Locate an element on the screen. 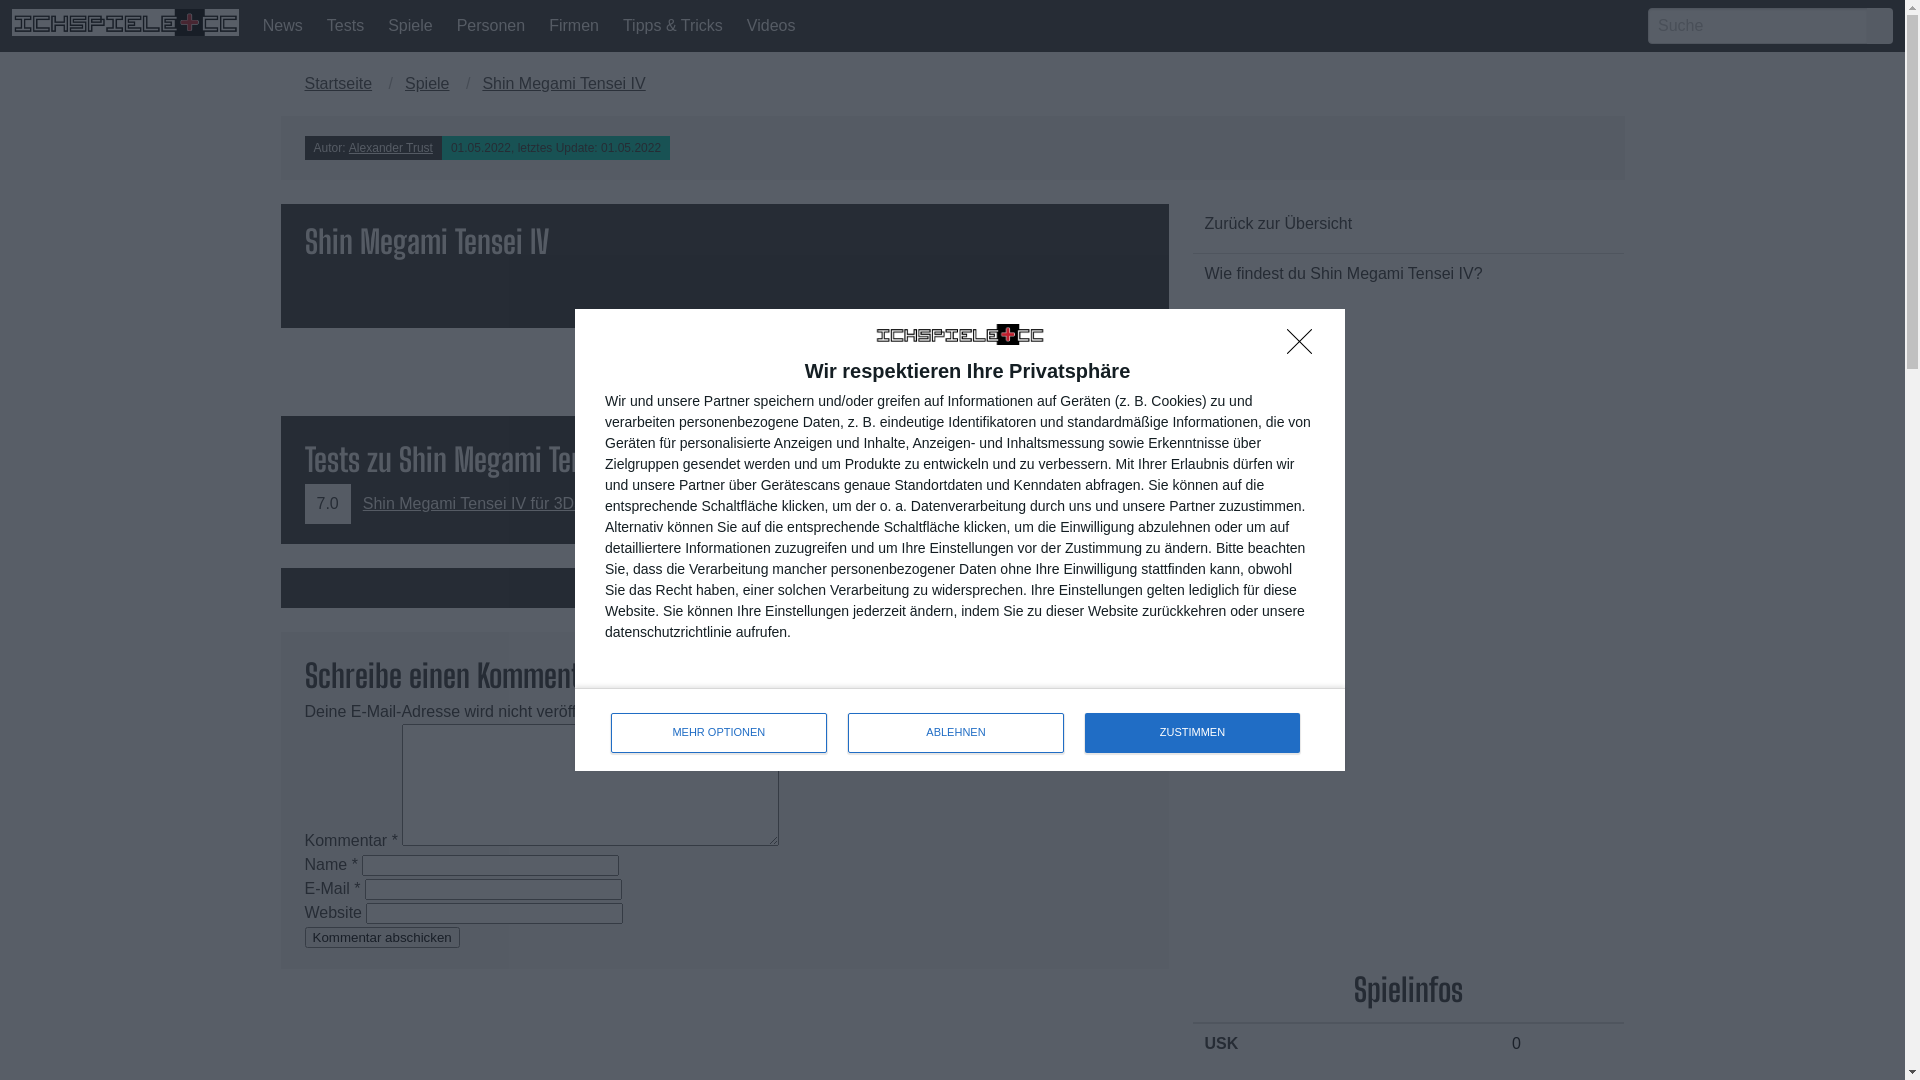 This screenshot has width=1920, height=1080. Videos is located at coordinates (772, 26).